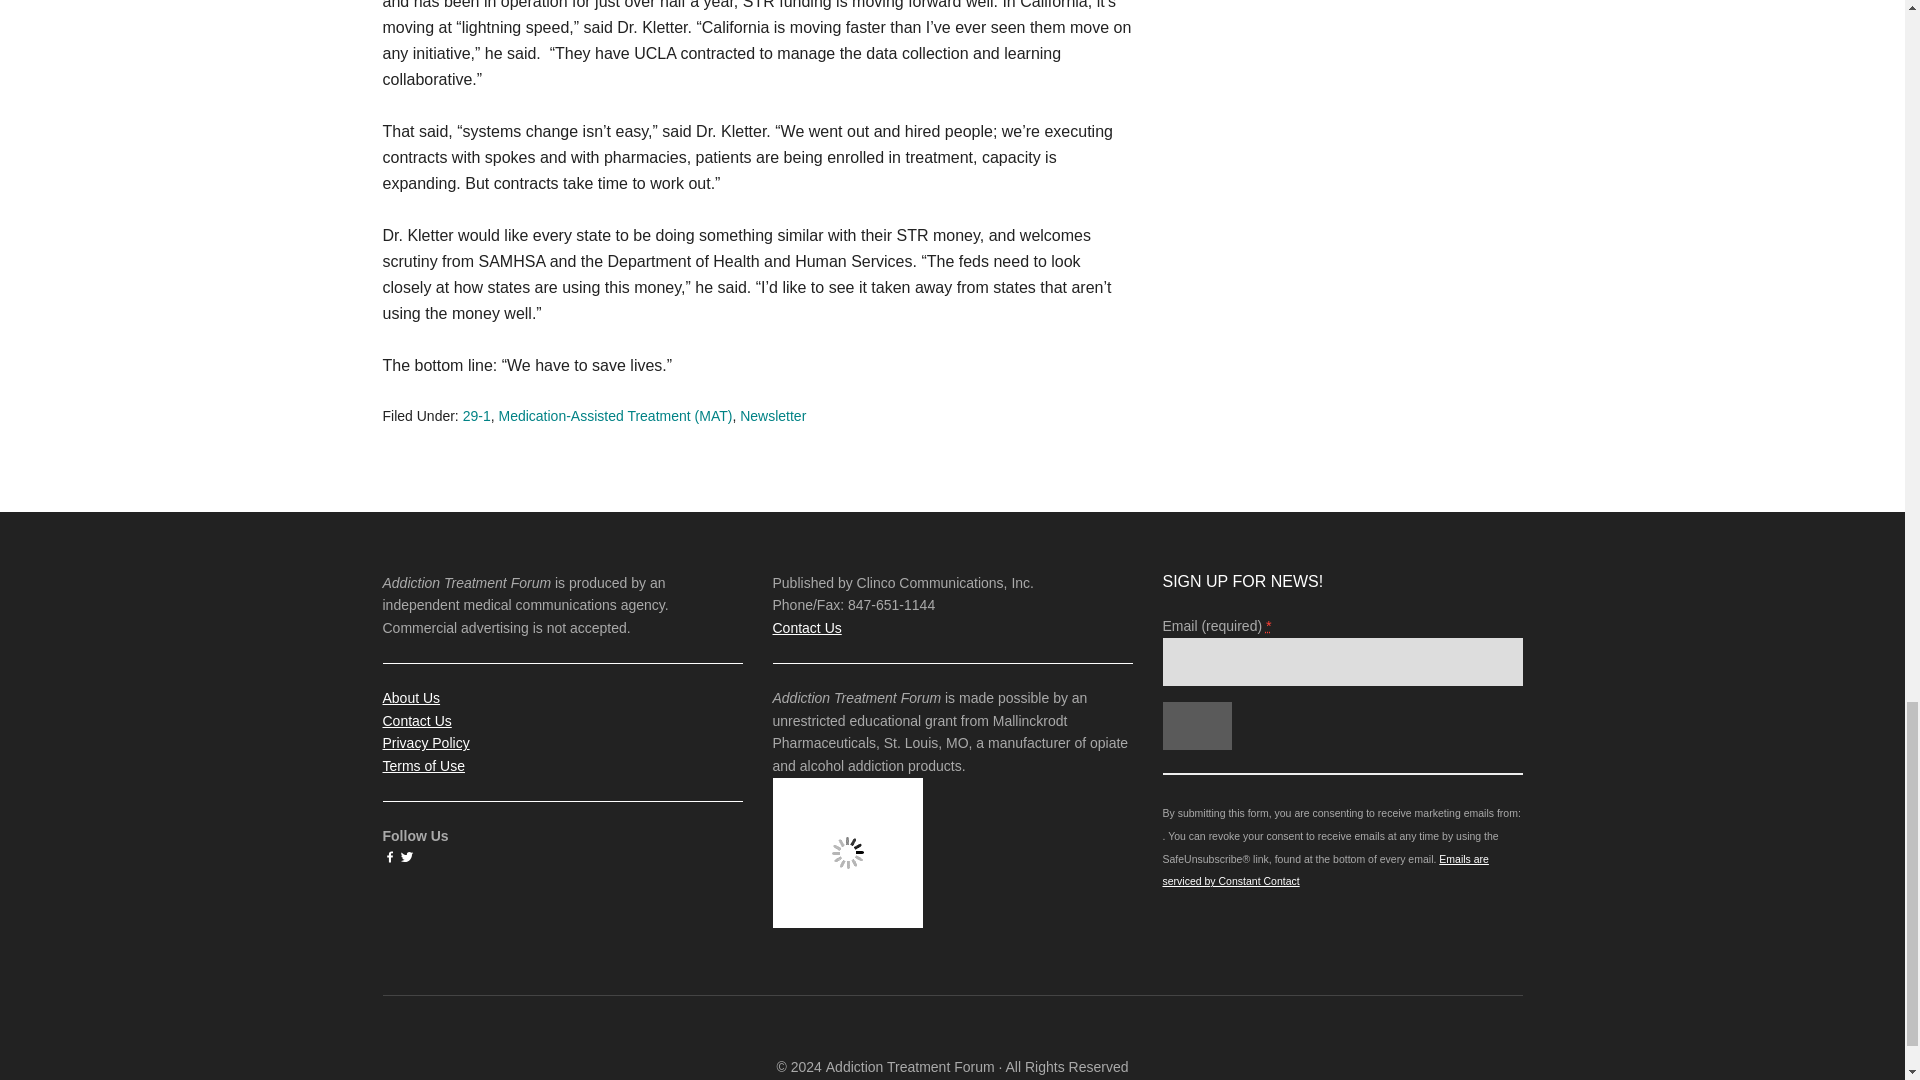 The width and height of the screenshot is (1920, 1080). What do you see at coordinates (772, 416) in the screenshot?
I see `Newsletter` at bounding box center [772, 416].